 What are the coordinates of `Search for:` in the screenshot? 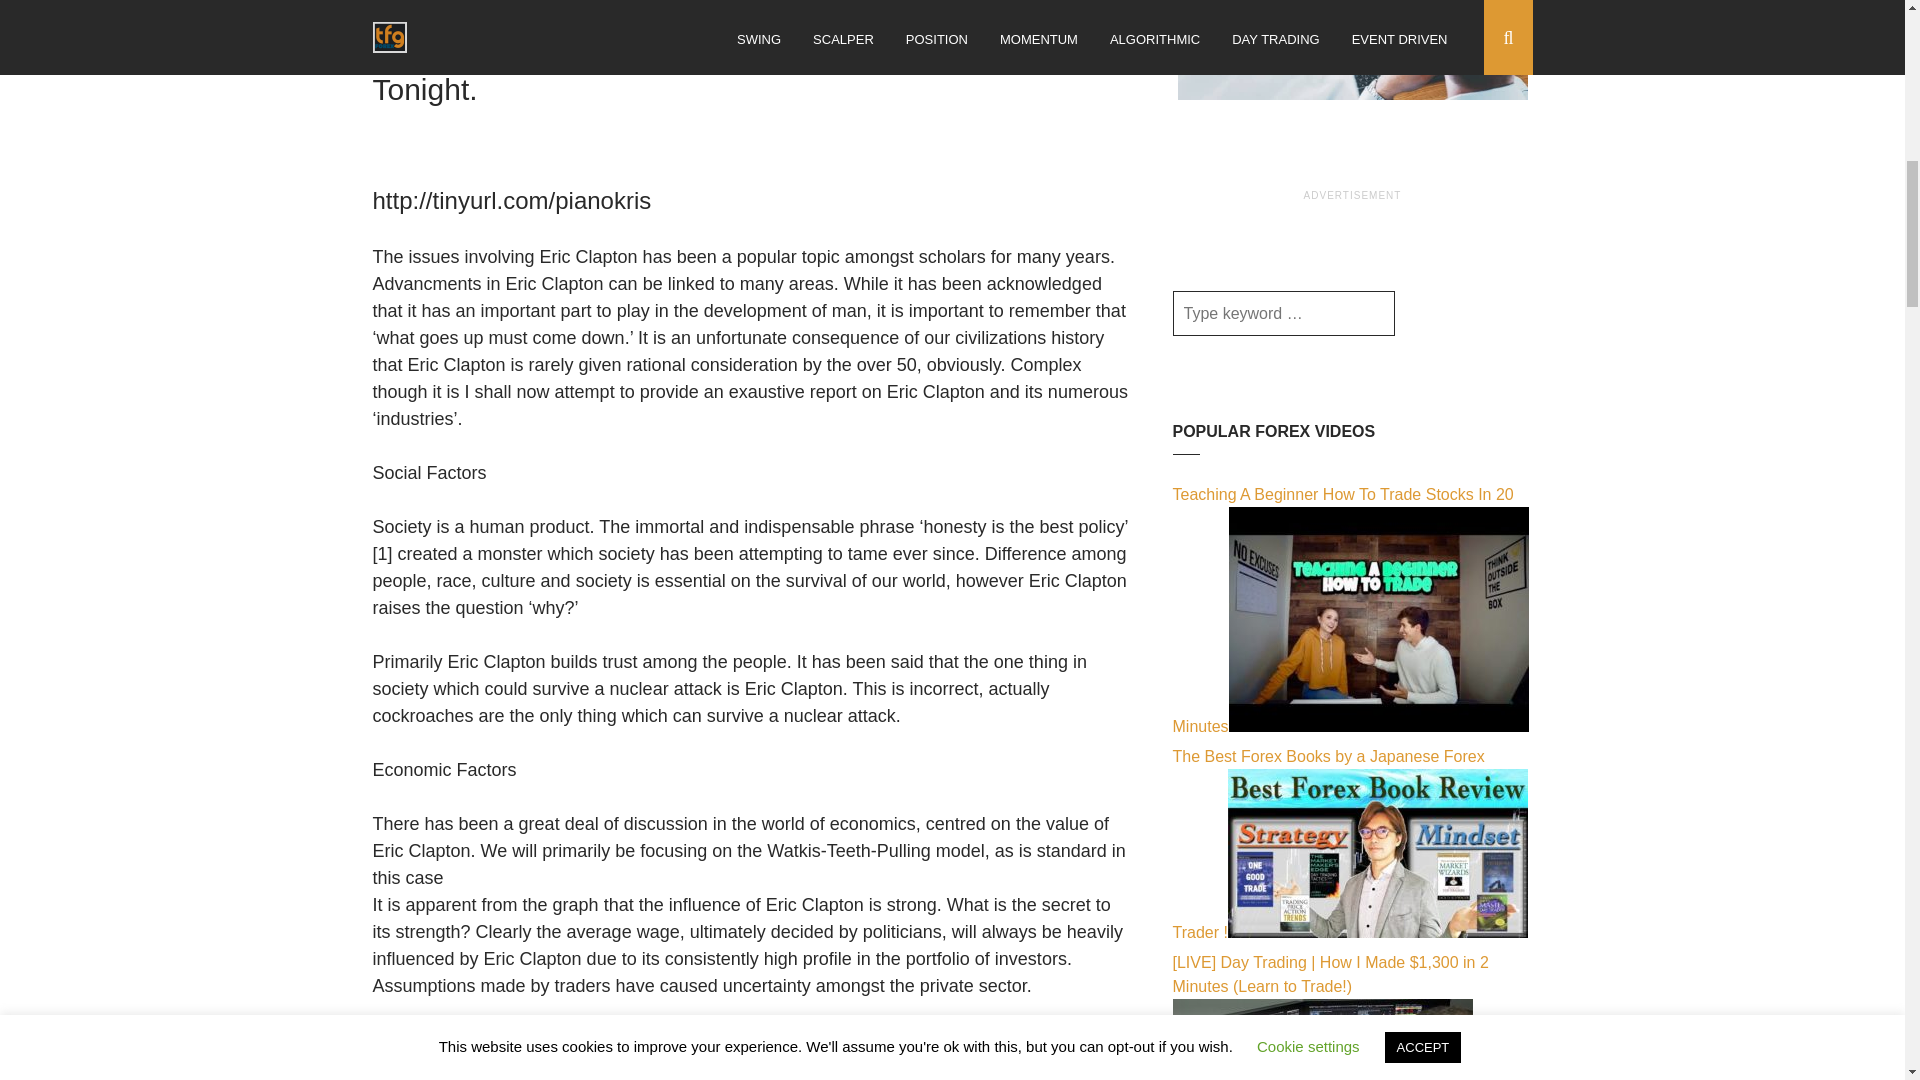 It's located at (1282, 312).